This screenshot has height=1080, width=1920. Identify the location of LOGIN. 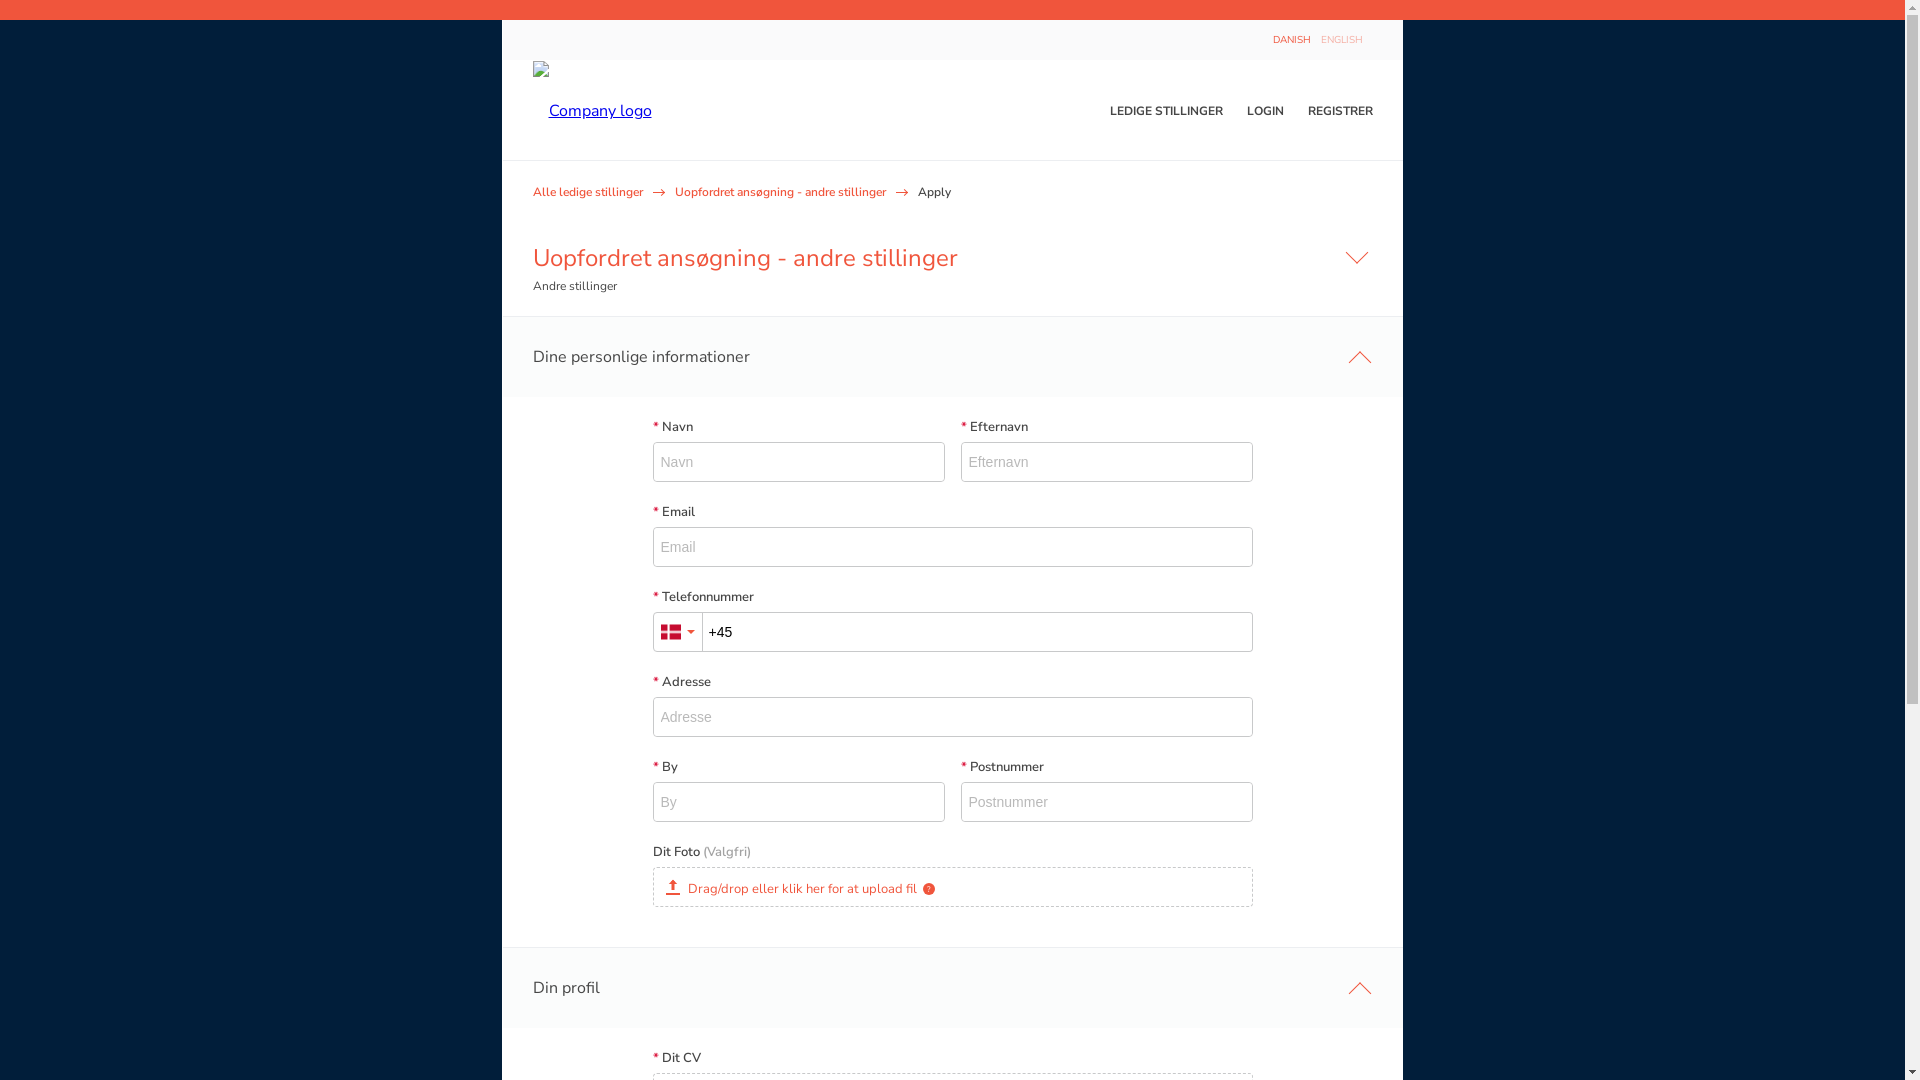
(1264, 111).